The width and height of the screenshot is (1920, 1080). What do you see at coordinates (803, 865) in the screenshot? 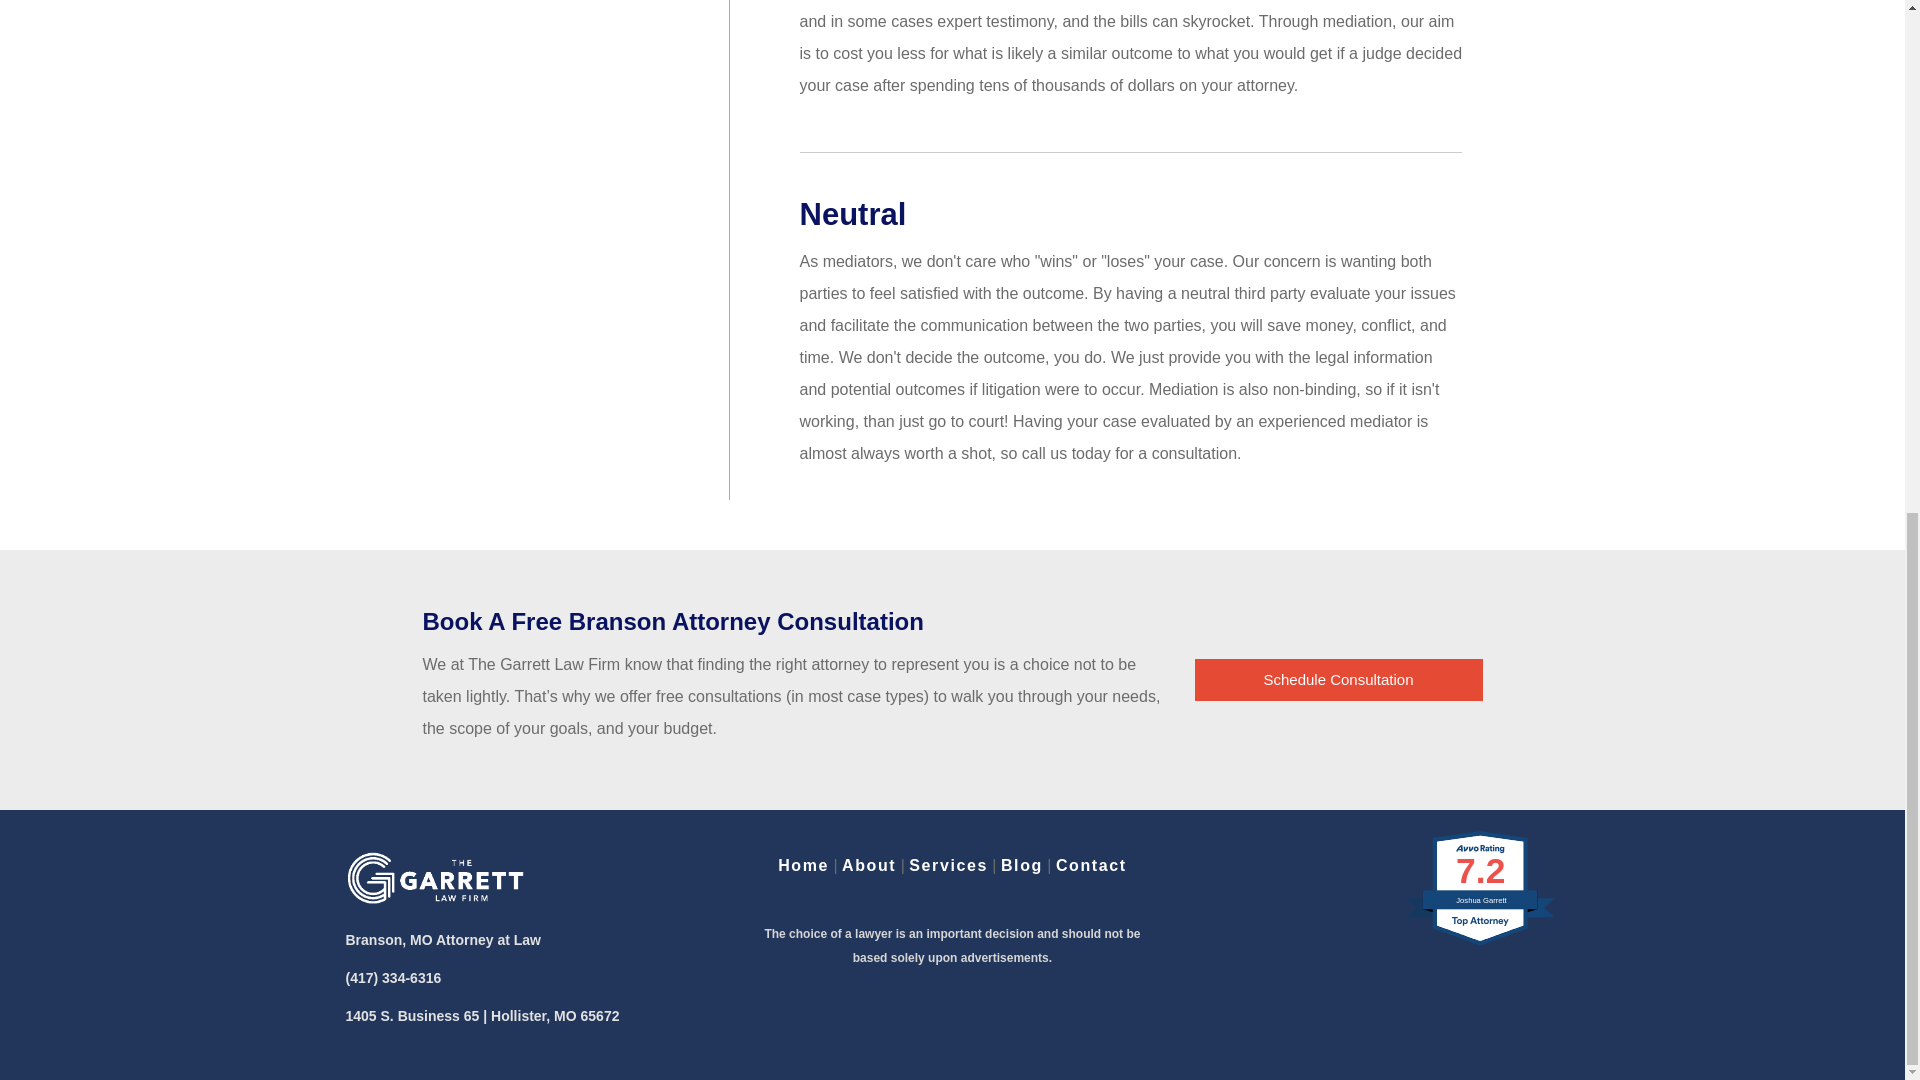
I see `Home` at bounding box center [803, 865].